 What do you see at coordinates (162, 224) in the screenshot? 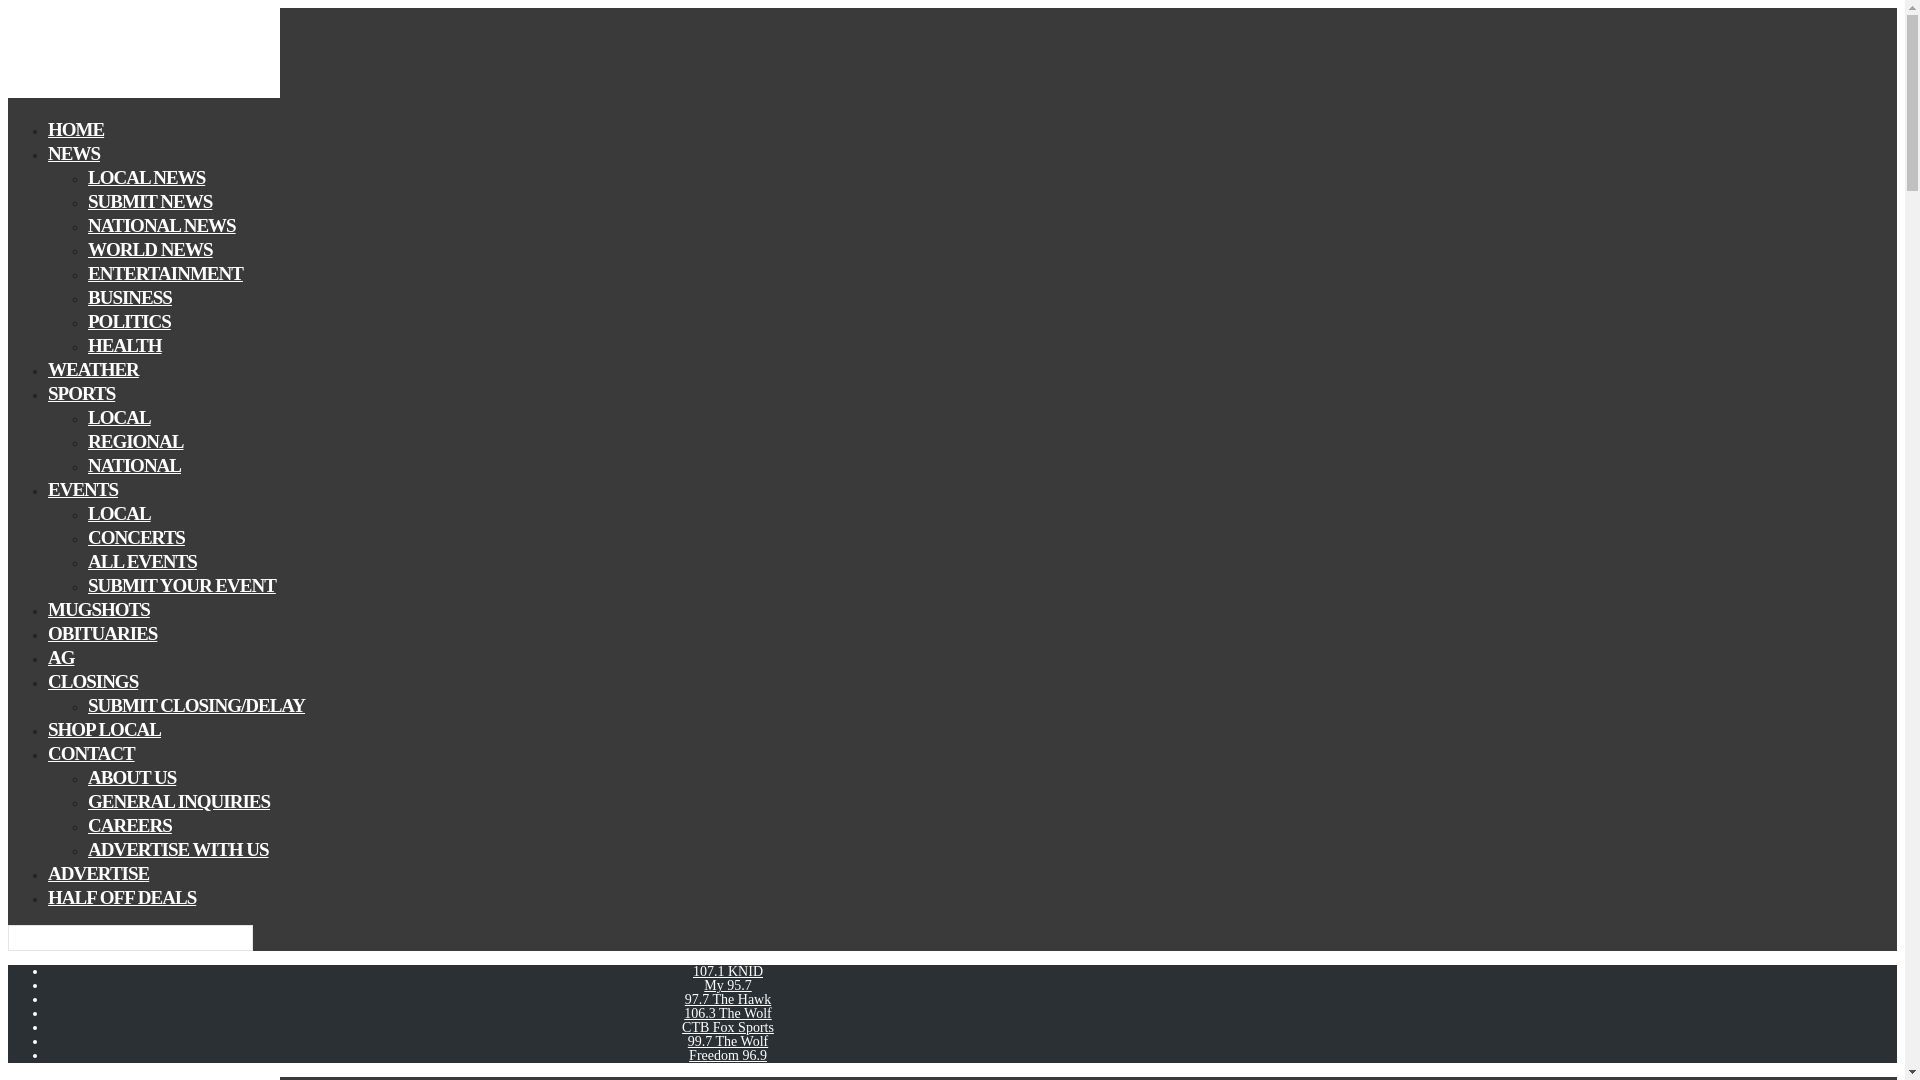
I see `NATIONAL NEWS` at bounding box center [162, 224].